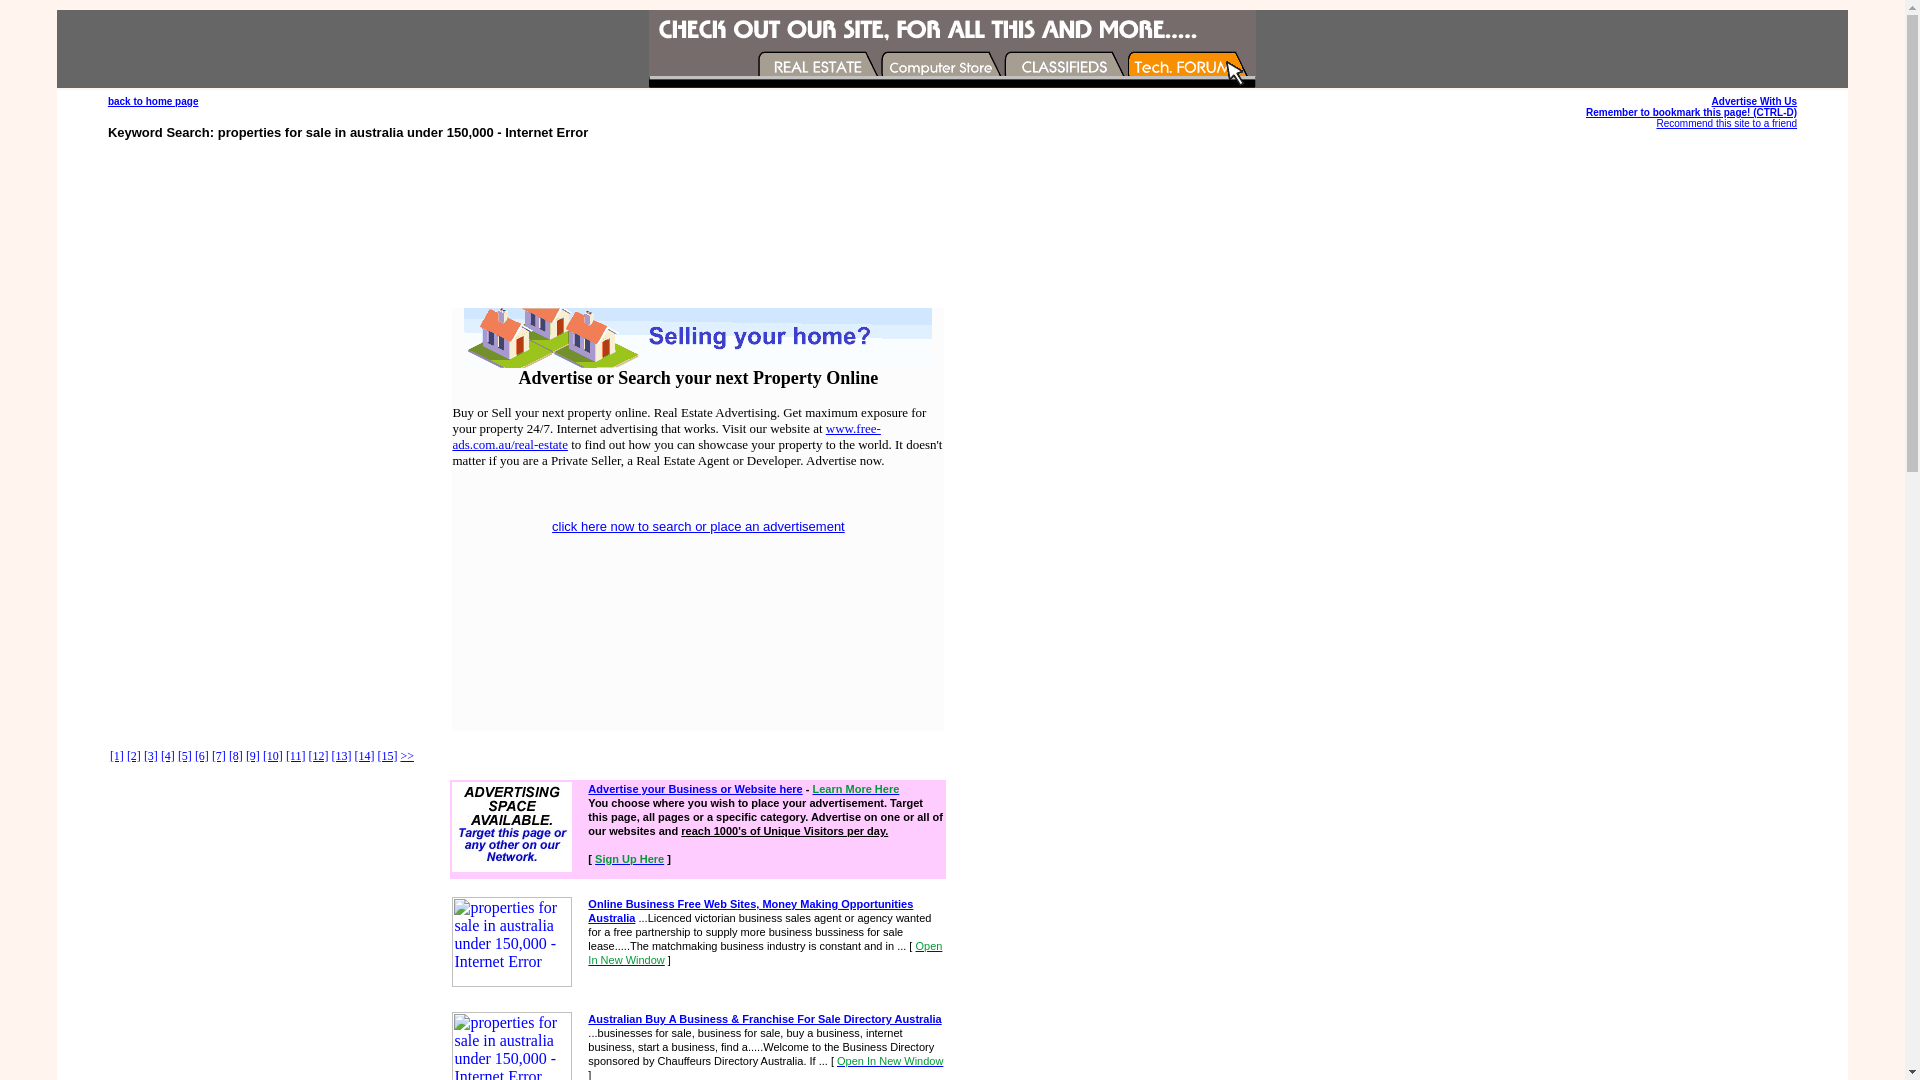 The height and width of the screenshot is (1080, 1920). I want to click on Advertisement, so click(634, 648).